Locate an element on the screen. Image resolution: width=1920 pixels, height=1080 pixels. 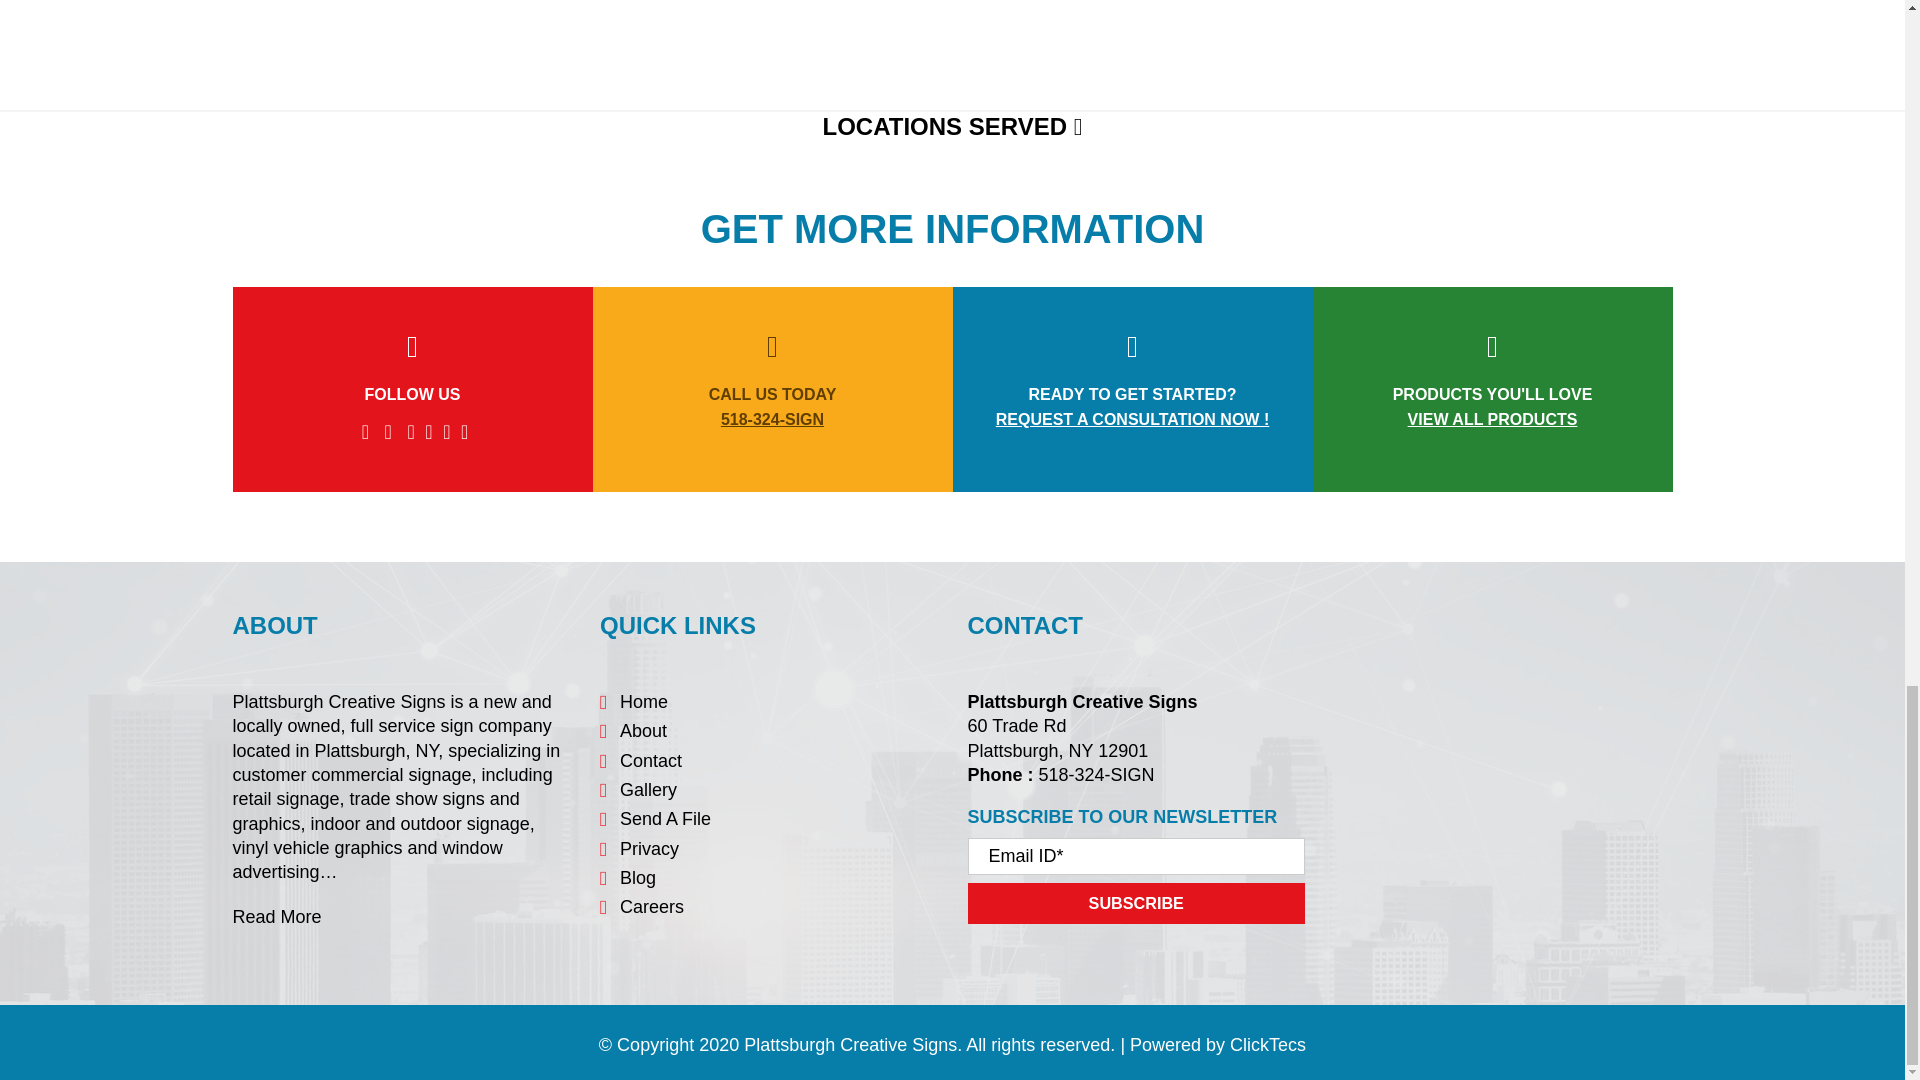
Iframe of Google map is located at coordinates (469, 21).